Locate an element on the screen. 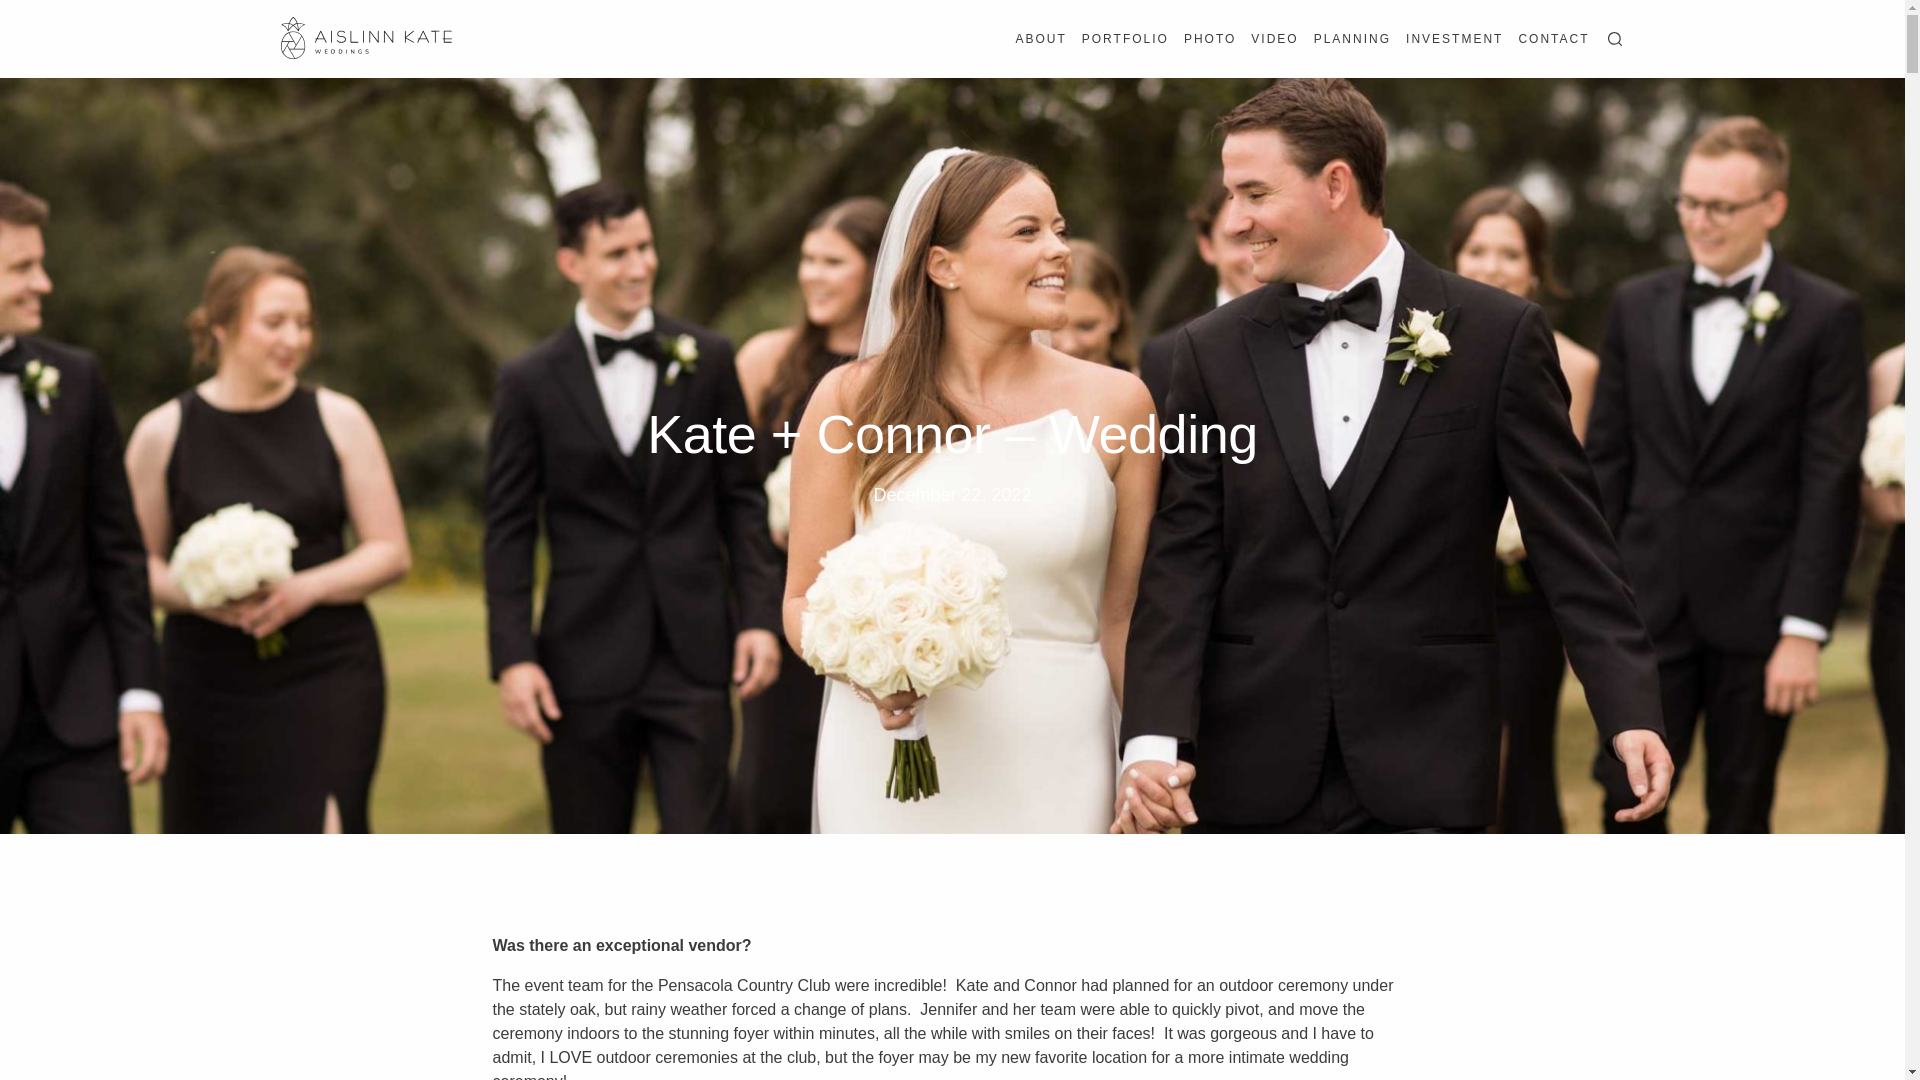 The width and height of the screenshot is (1920, 1080). INVESTMENT is located at coordinates (1454, 38).